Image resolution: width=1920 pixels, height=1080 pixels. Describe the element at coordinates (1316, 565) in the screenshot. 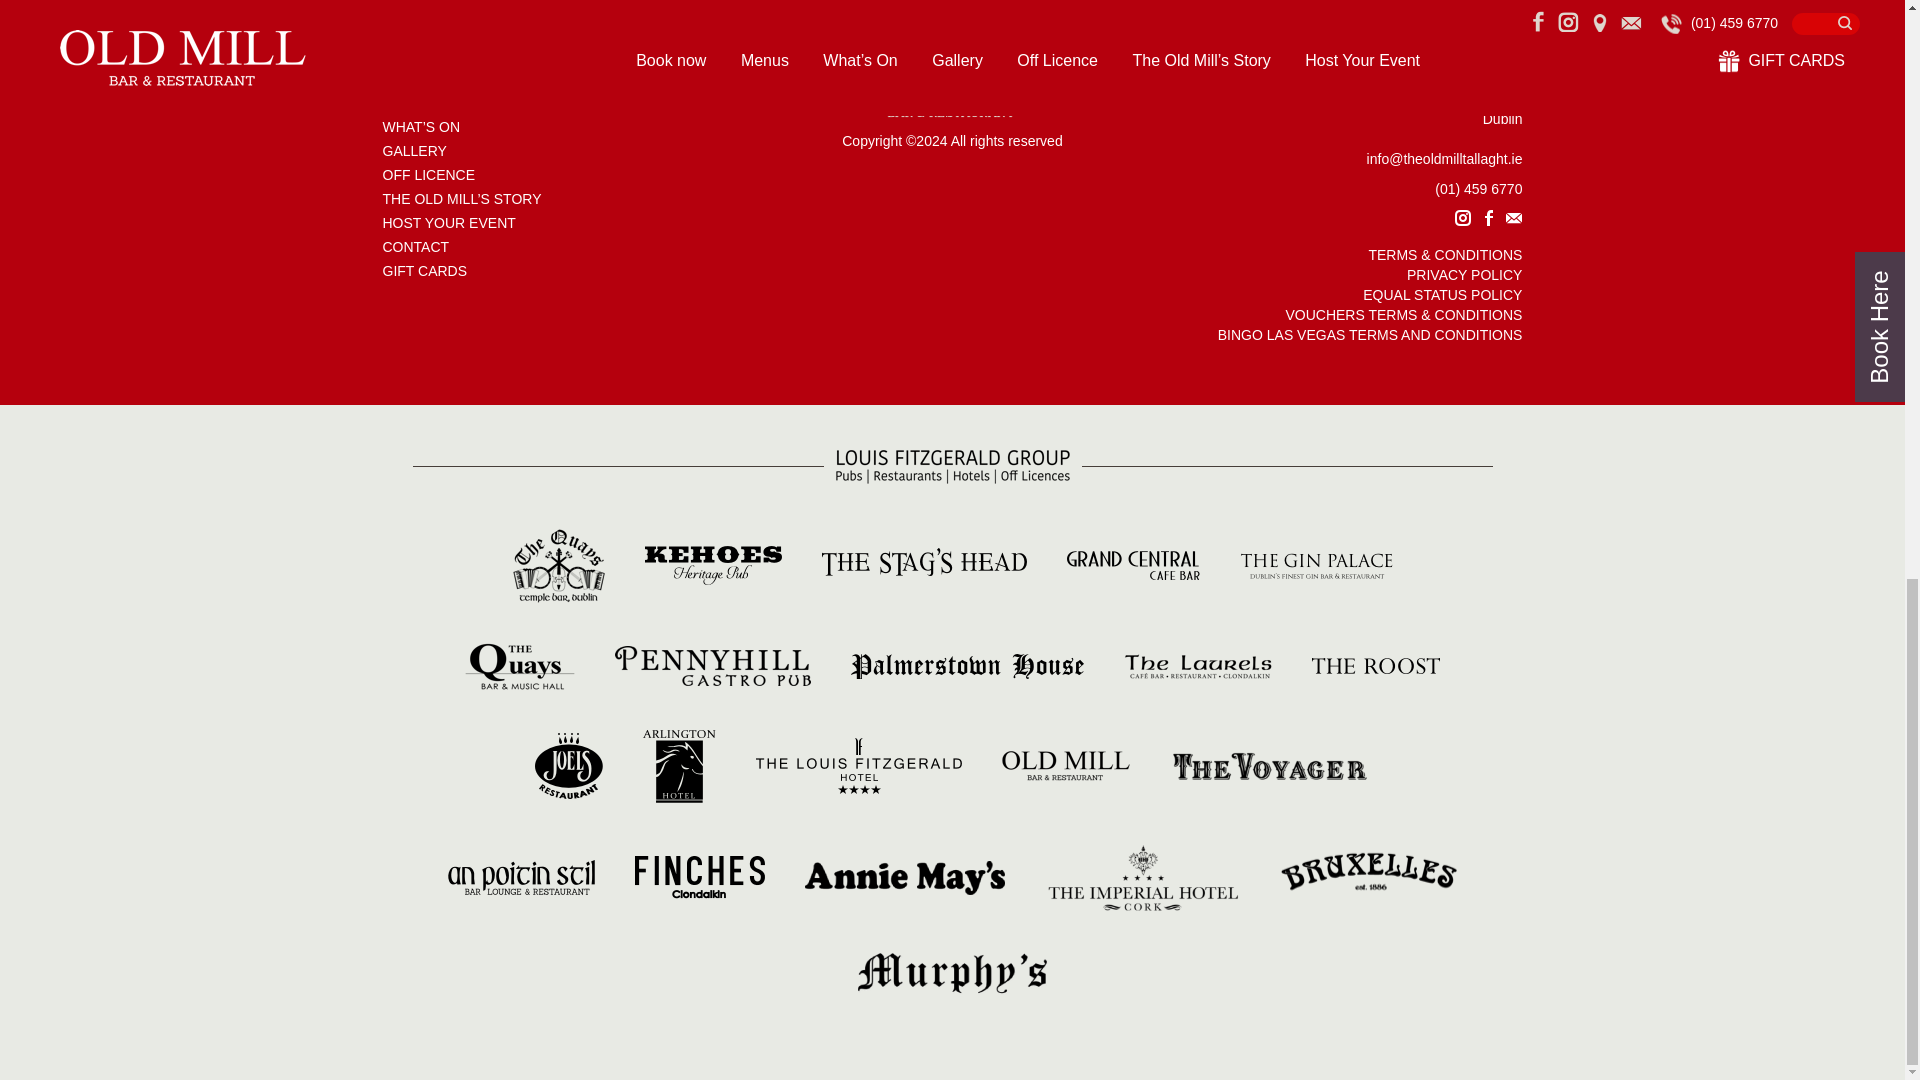

I see `The Gin Palace, Middle Abbey Street` at that location.